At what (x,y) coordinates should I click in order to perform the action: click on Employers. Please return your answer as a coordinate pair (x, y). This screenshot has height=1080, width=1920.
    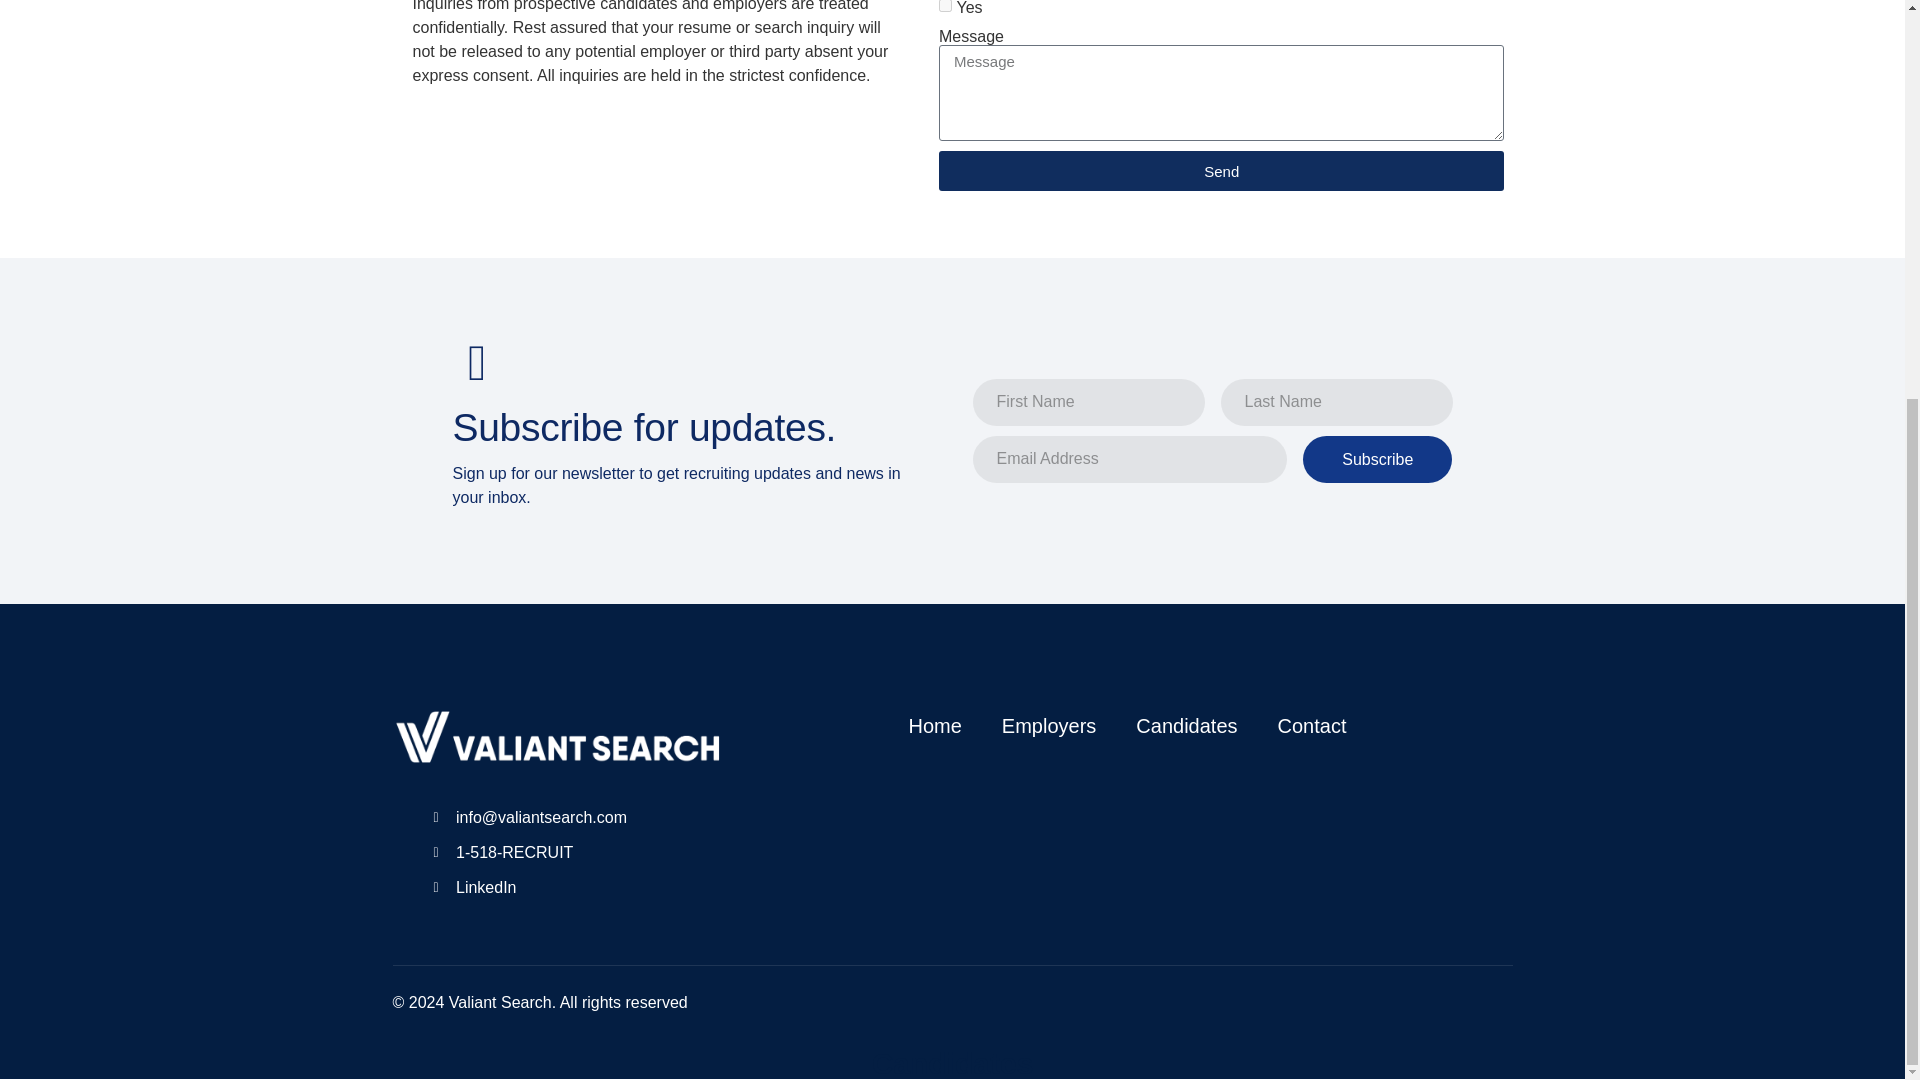
    Looking at the image, I should click on (1048, 725).